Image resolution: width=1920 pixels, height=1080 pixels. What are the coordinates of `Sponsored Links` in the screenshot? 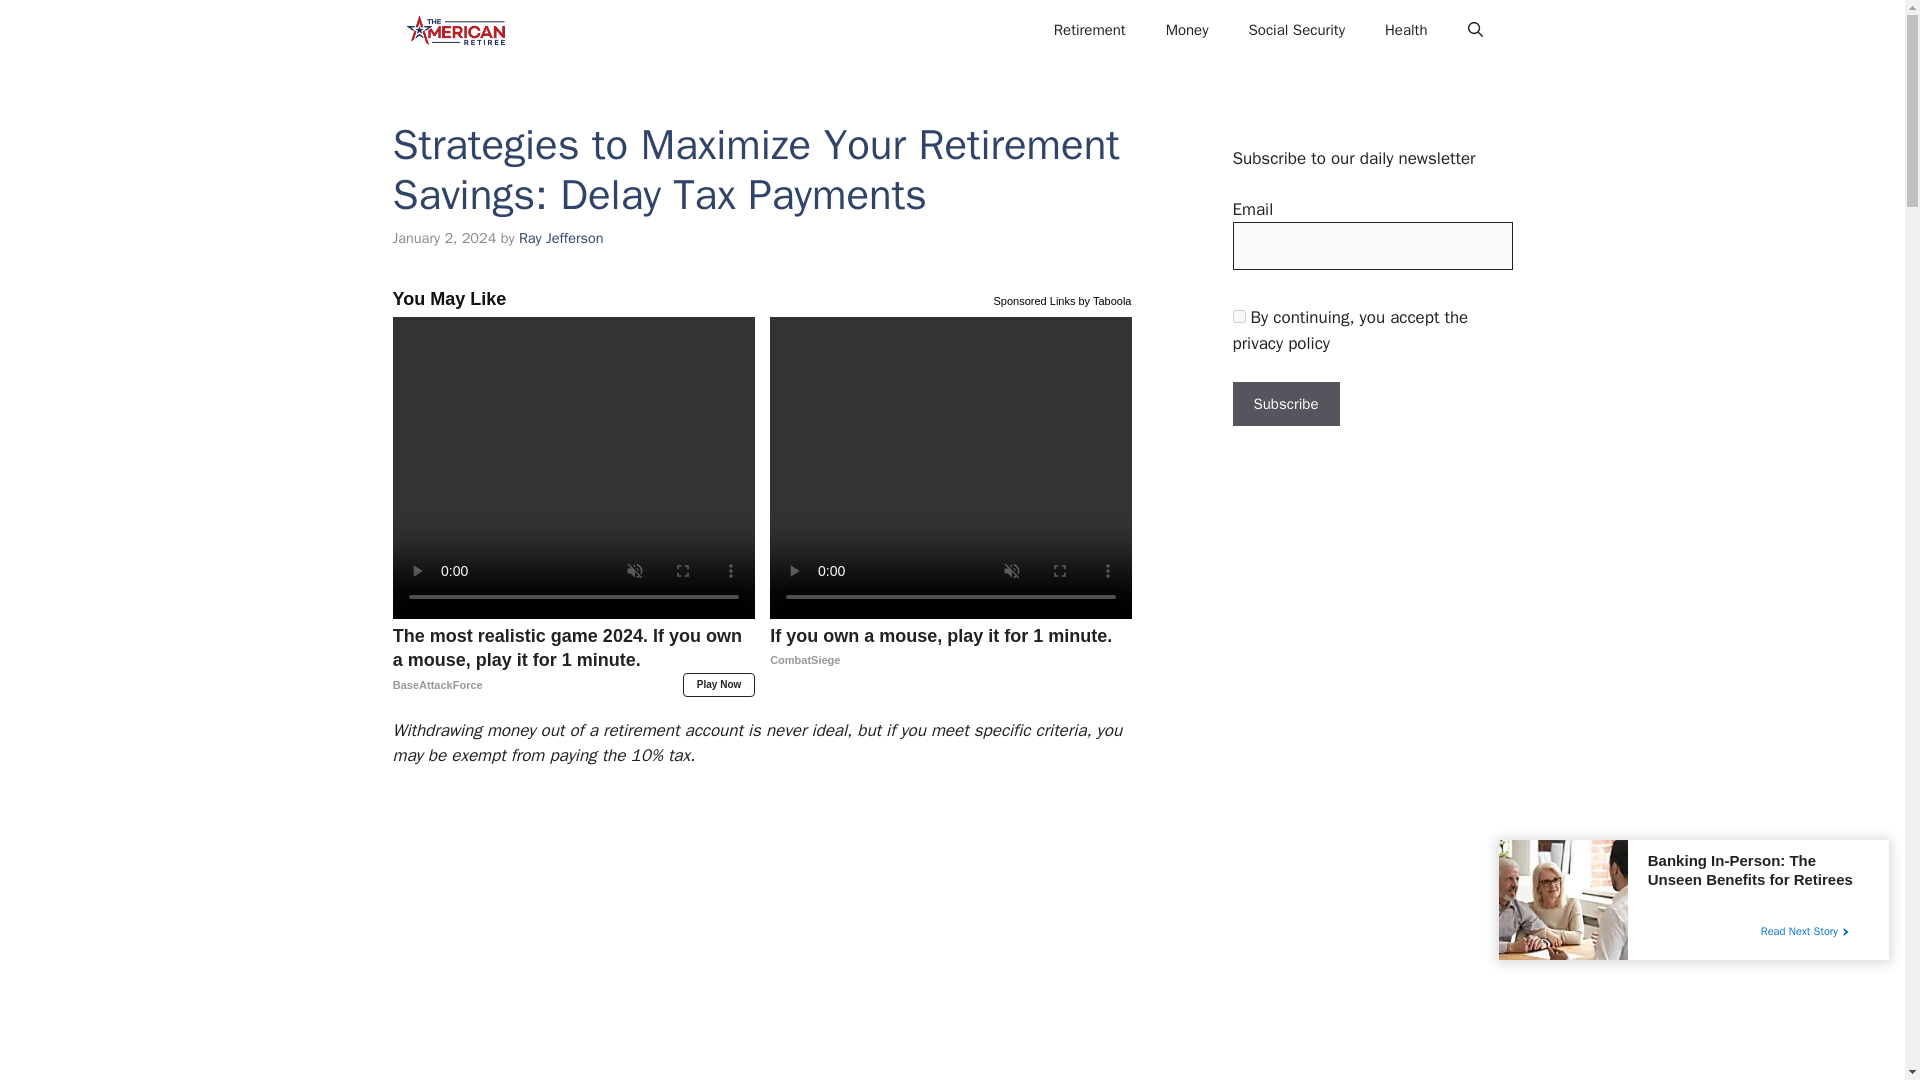 It's located at (1296, 30).